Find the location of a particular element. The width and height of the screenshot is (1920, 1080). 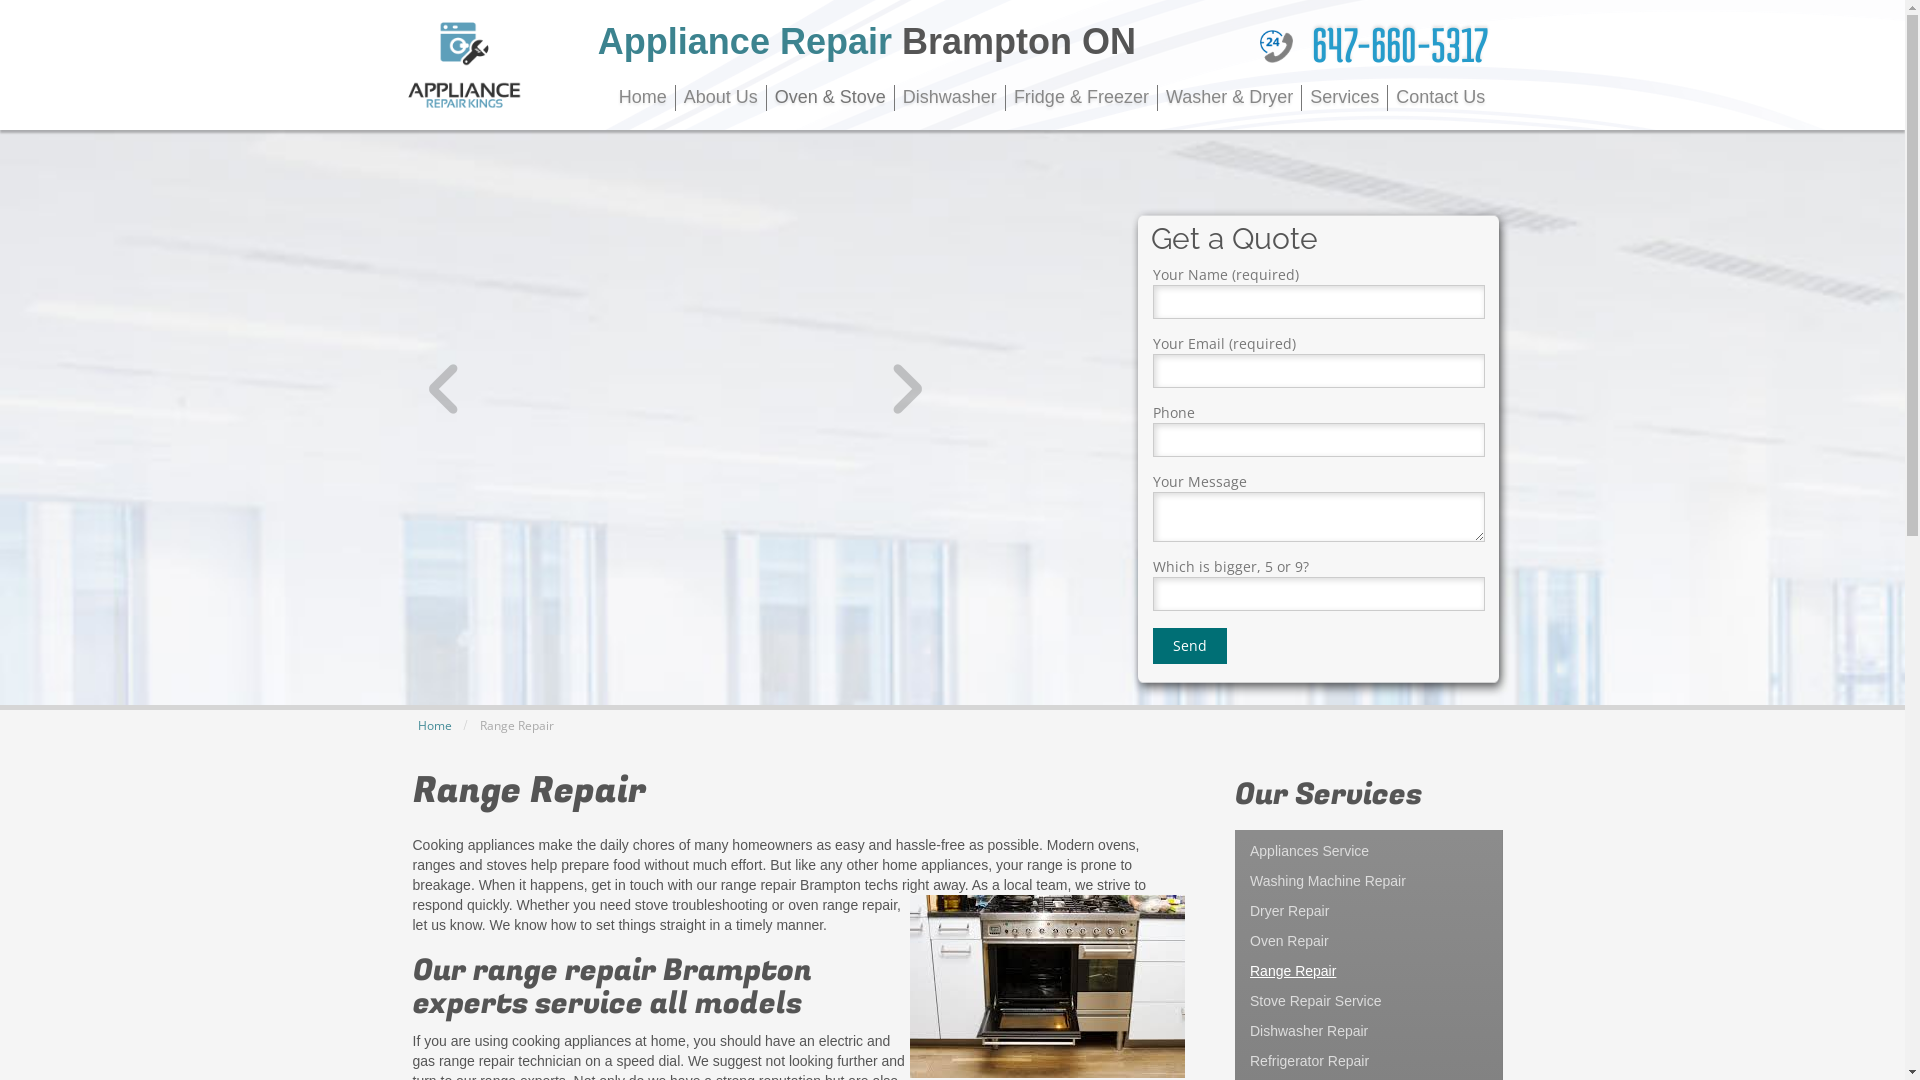

Contact Us is located at coordinates (1440, 98).